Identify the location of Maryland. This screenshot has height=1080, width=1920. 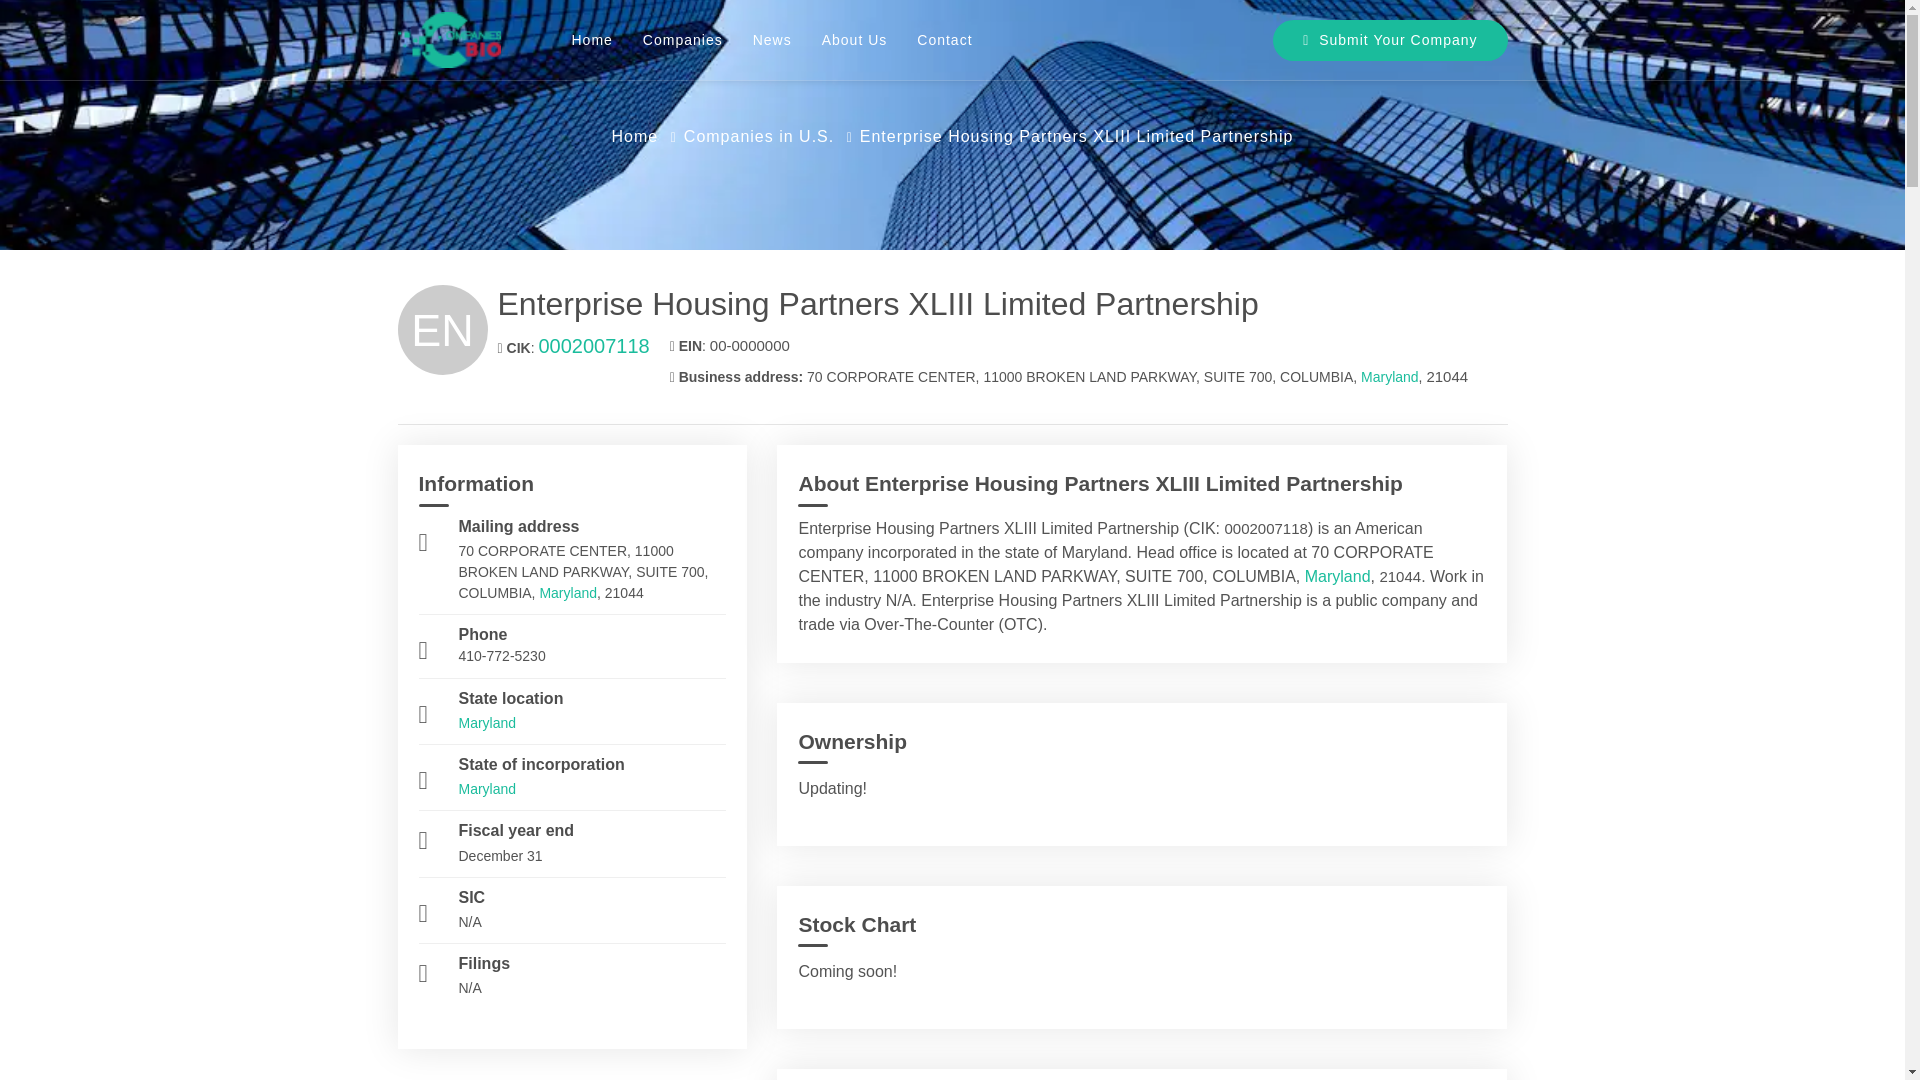
(487, 788).